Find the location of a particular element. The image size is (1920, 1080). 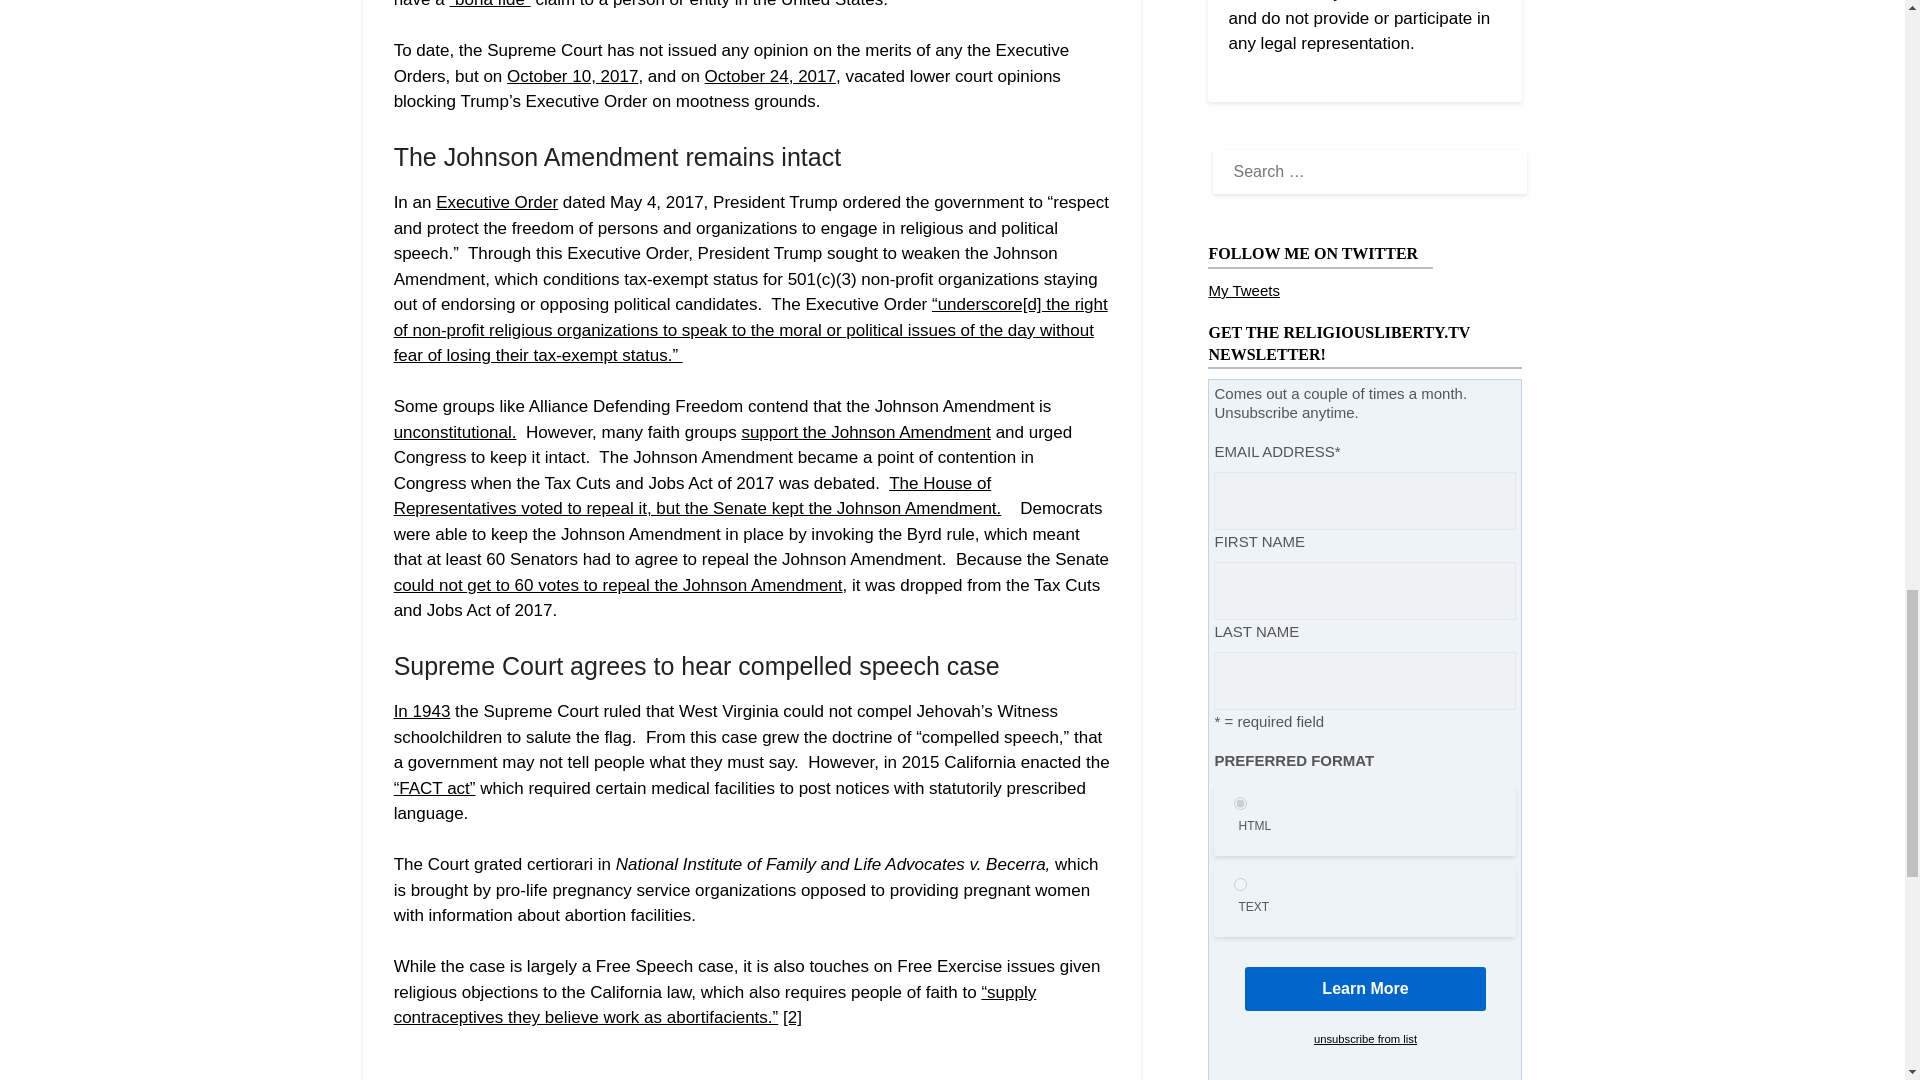

could not get to 60 votes to repeal the Johnson Amendment is located at coordinates (618, 585).